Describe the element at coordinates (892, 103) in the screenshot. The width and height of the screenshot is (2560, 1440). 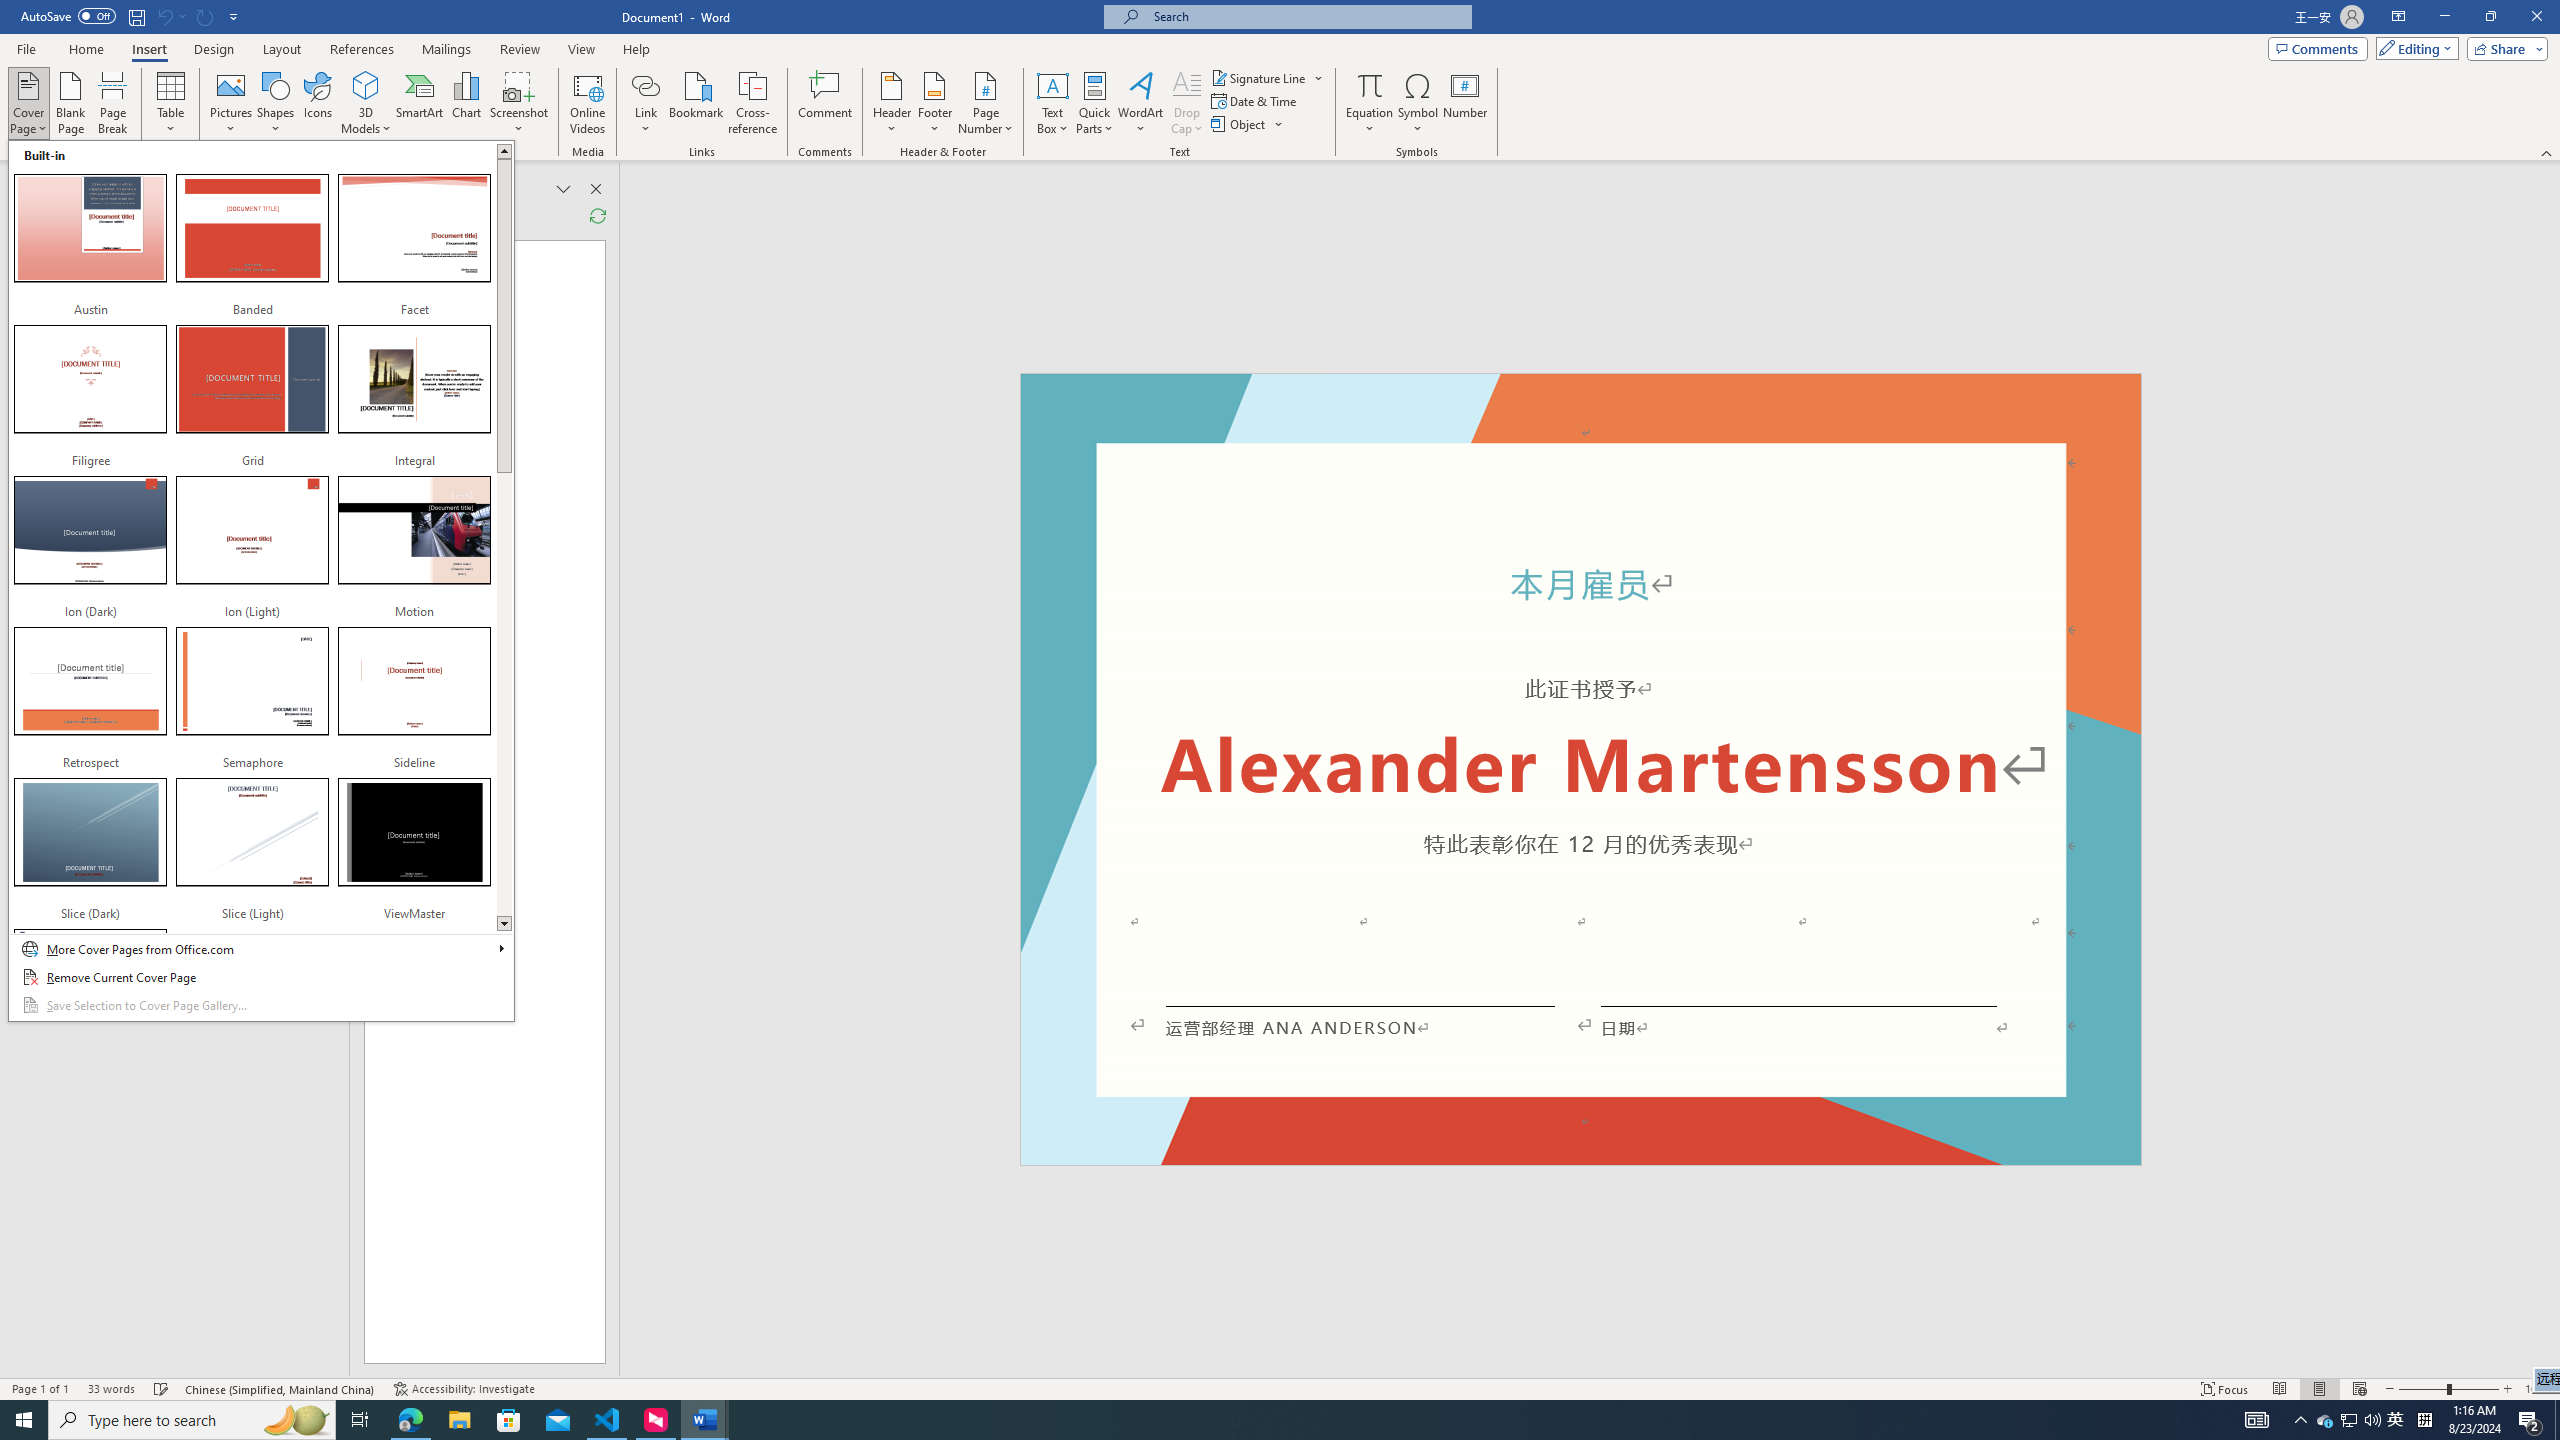
I see `Header` at that location.